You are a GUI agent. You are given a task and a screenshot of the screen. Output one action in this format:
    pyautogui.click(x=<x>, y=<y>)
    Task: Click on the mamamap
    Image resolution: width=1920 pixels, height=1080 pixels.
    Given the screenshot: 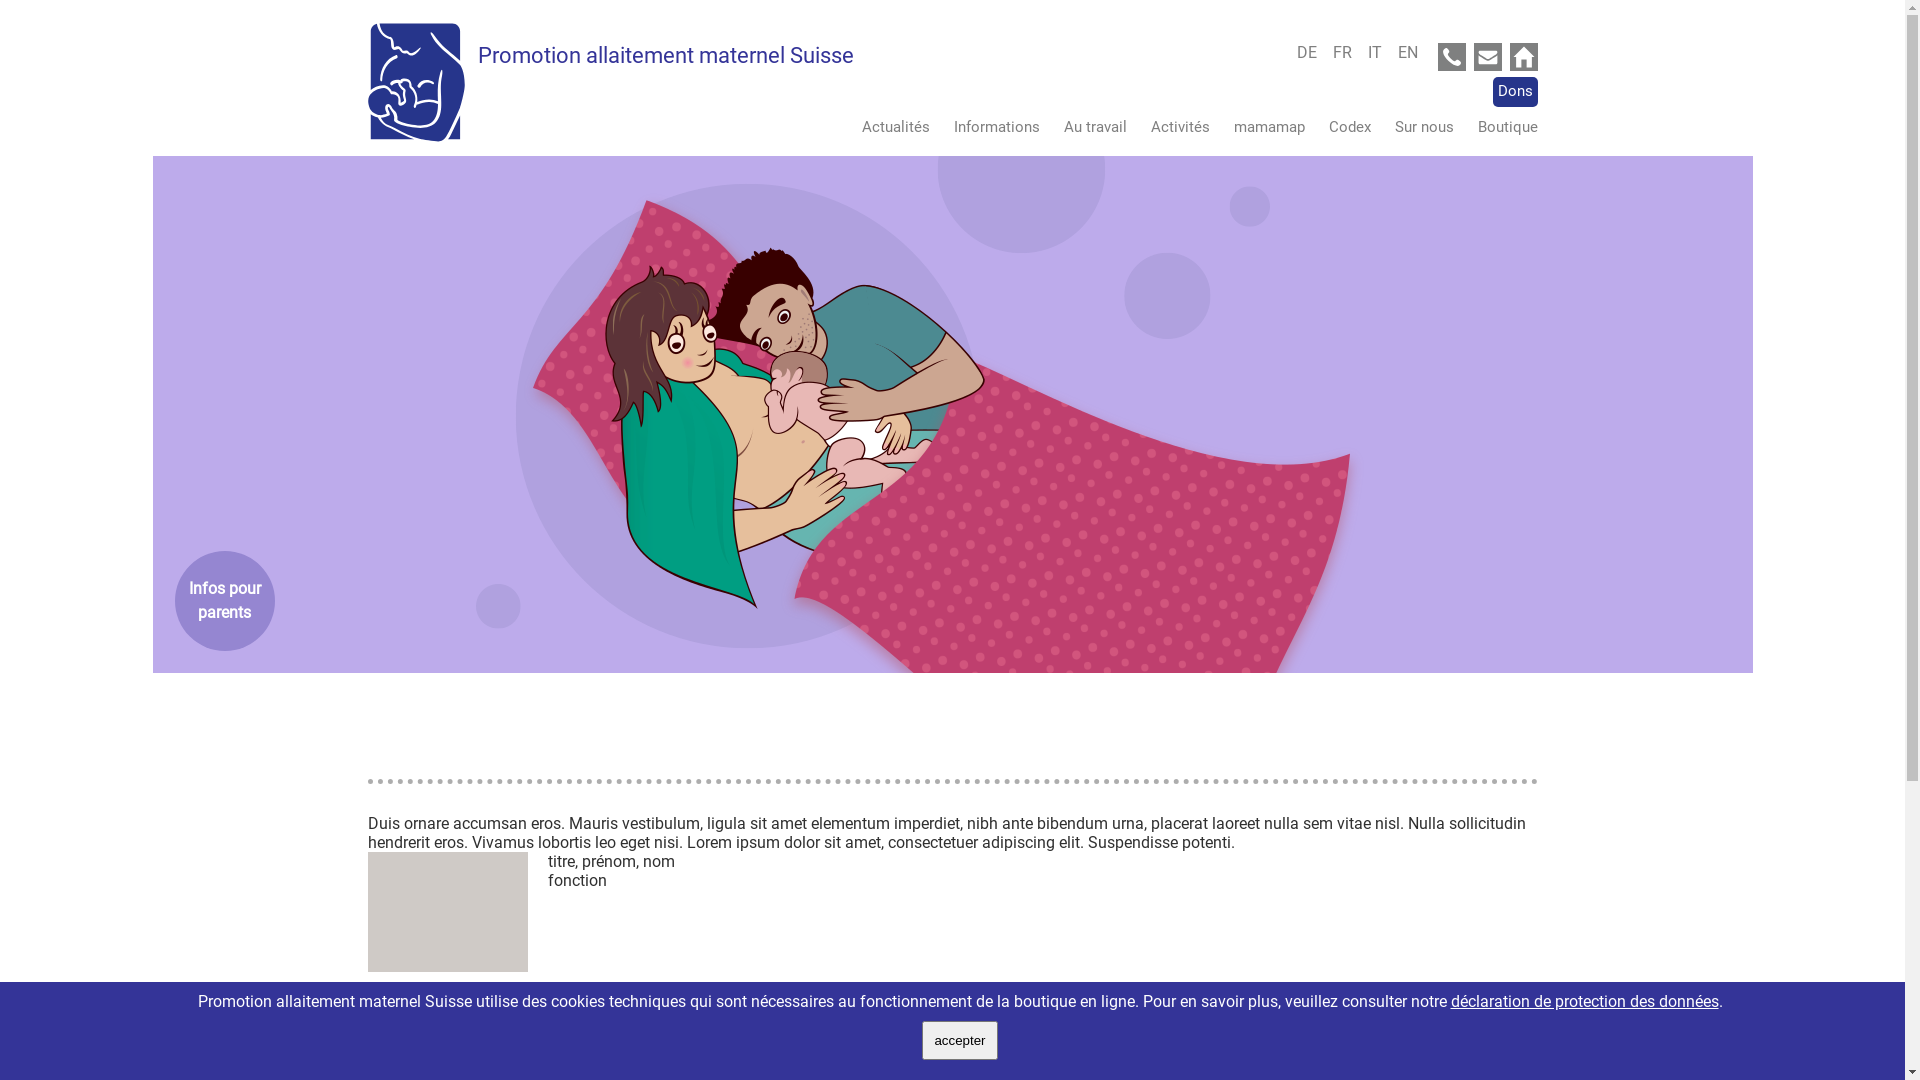 What is the action you would take?
    pyautogui.click(x=1260, y=127)
    